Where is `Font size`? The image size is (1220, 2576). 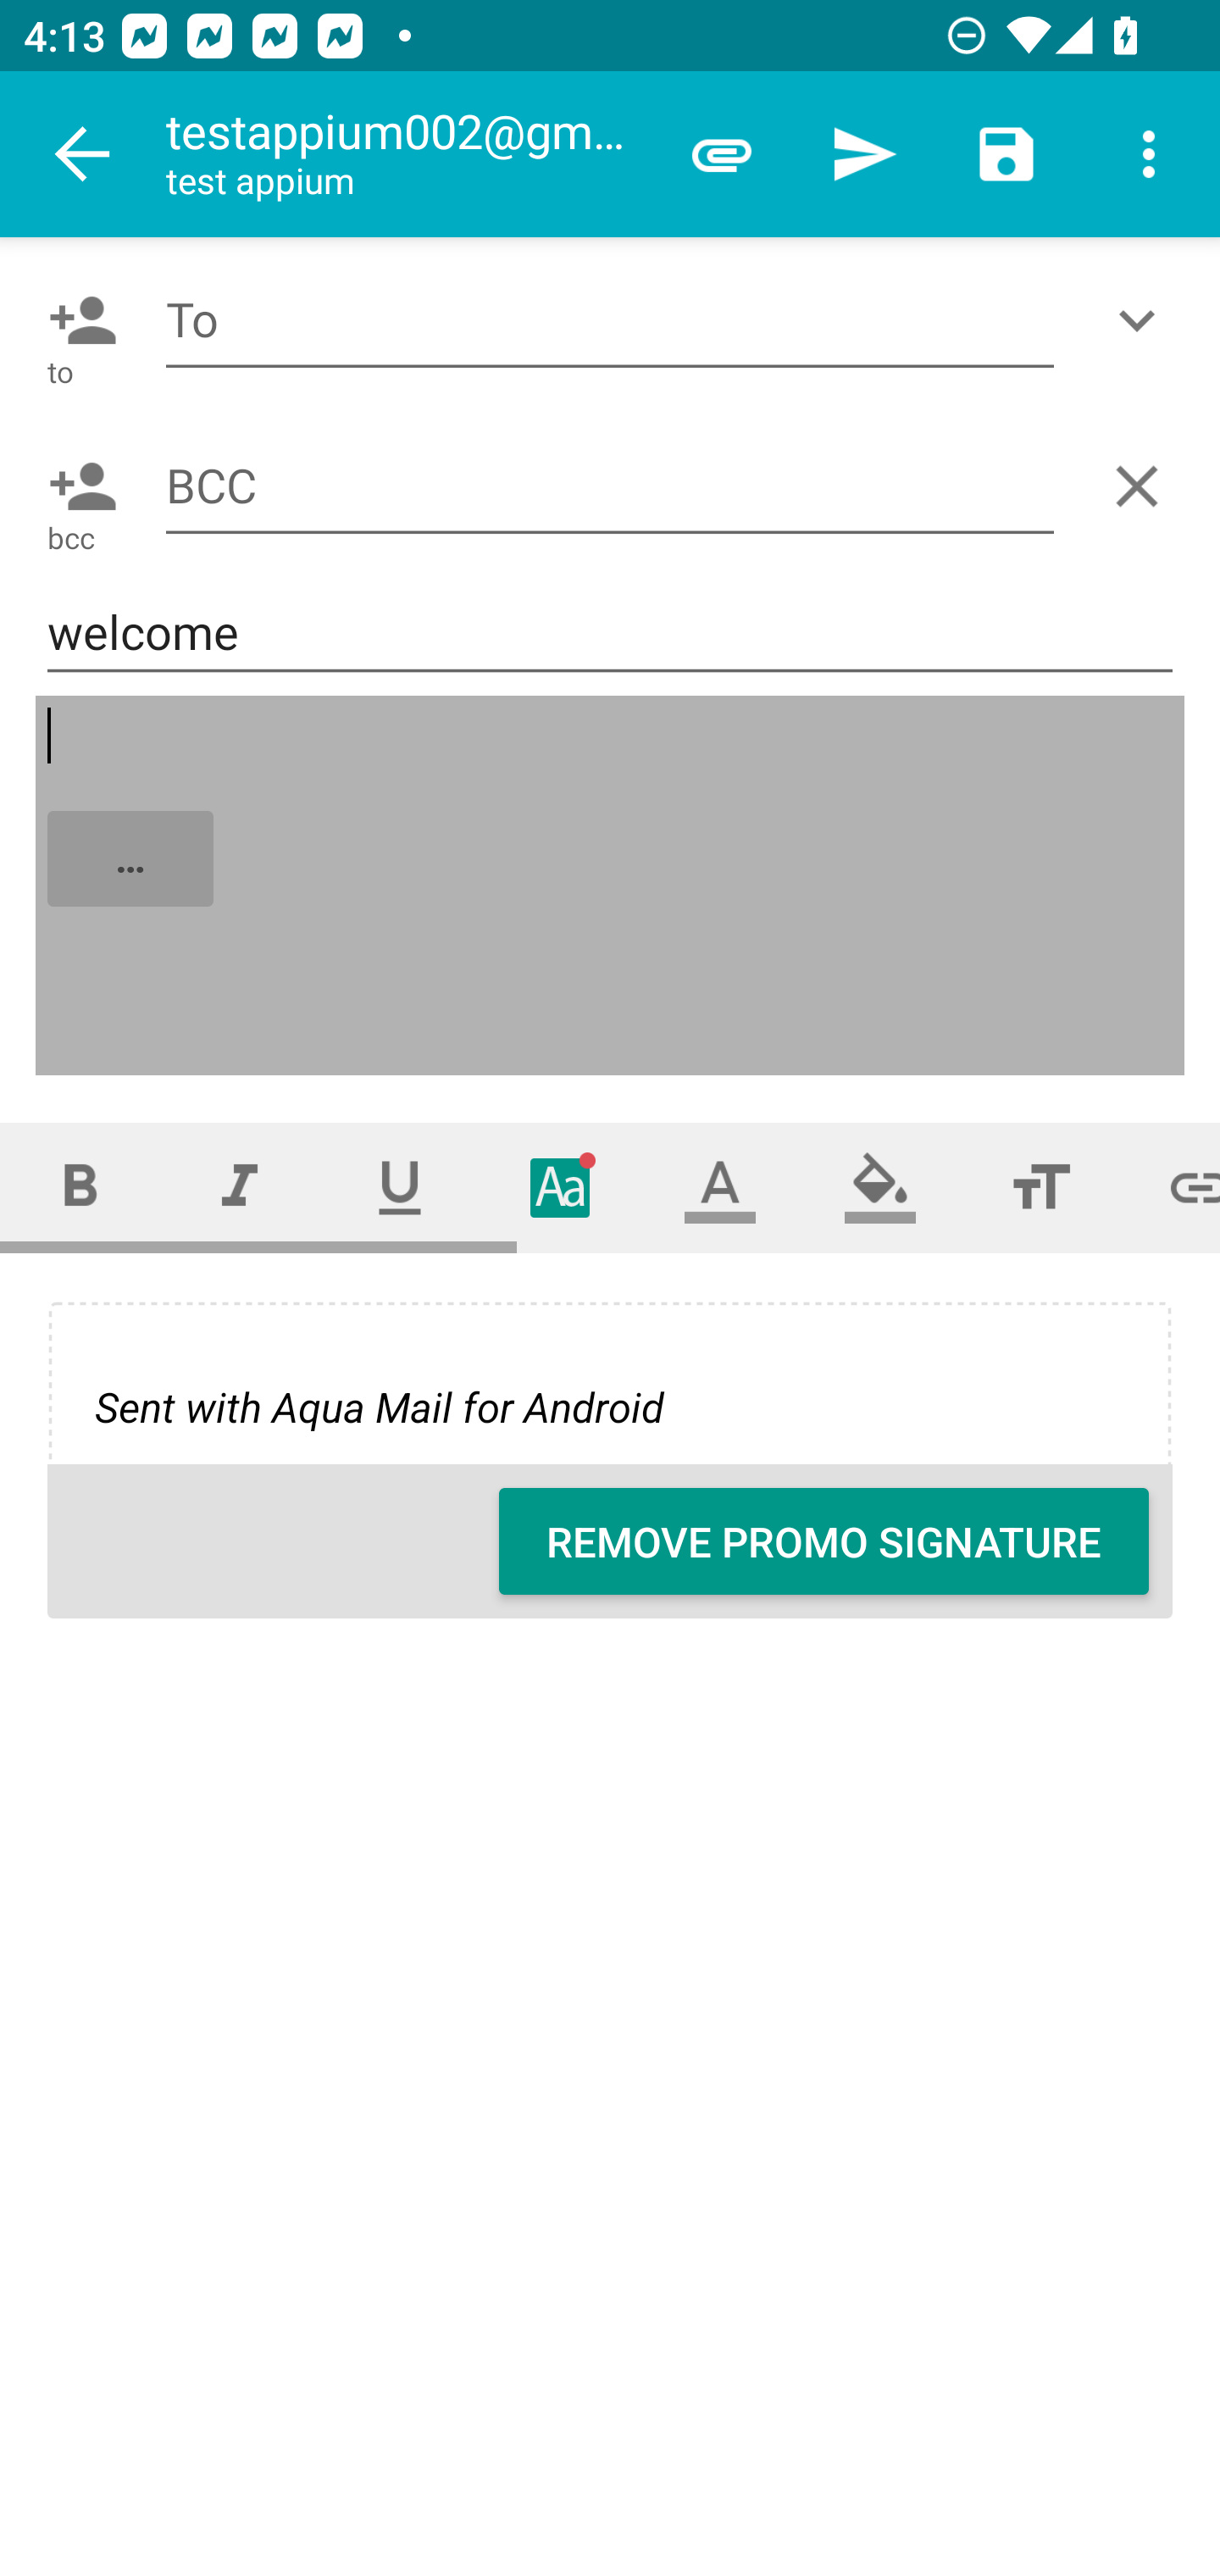 Font size is located at coordinates (1040, 1188).